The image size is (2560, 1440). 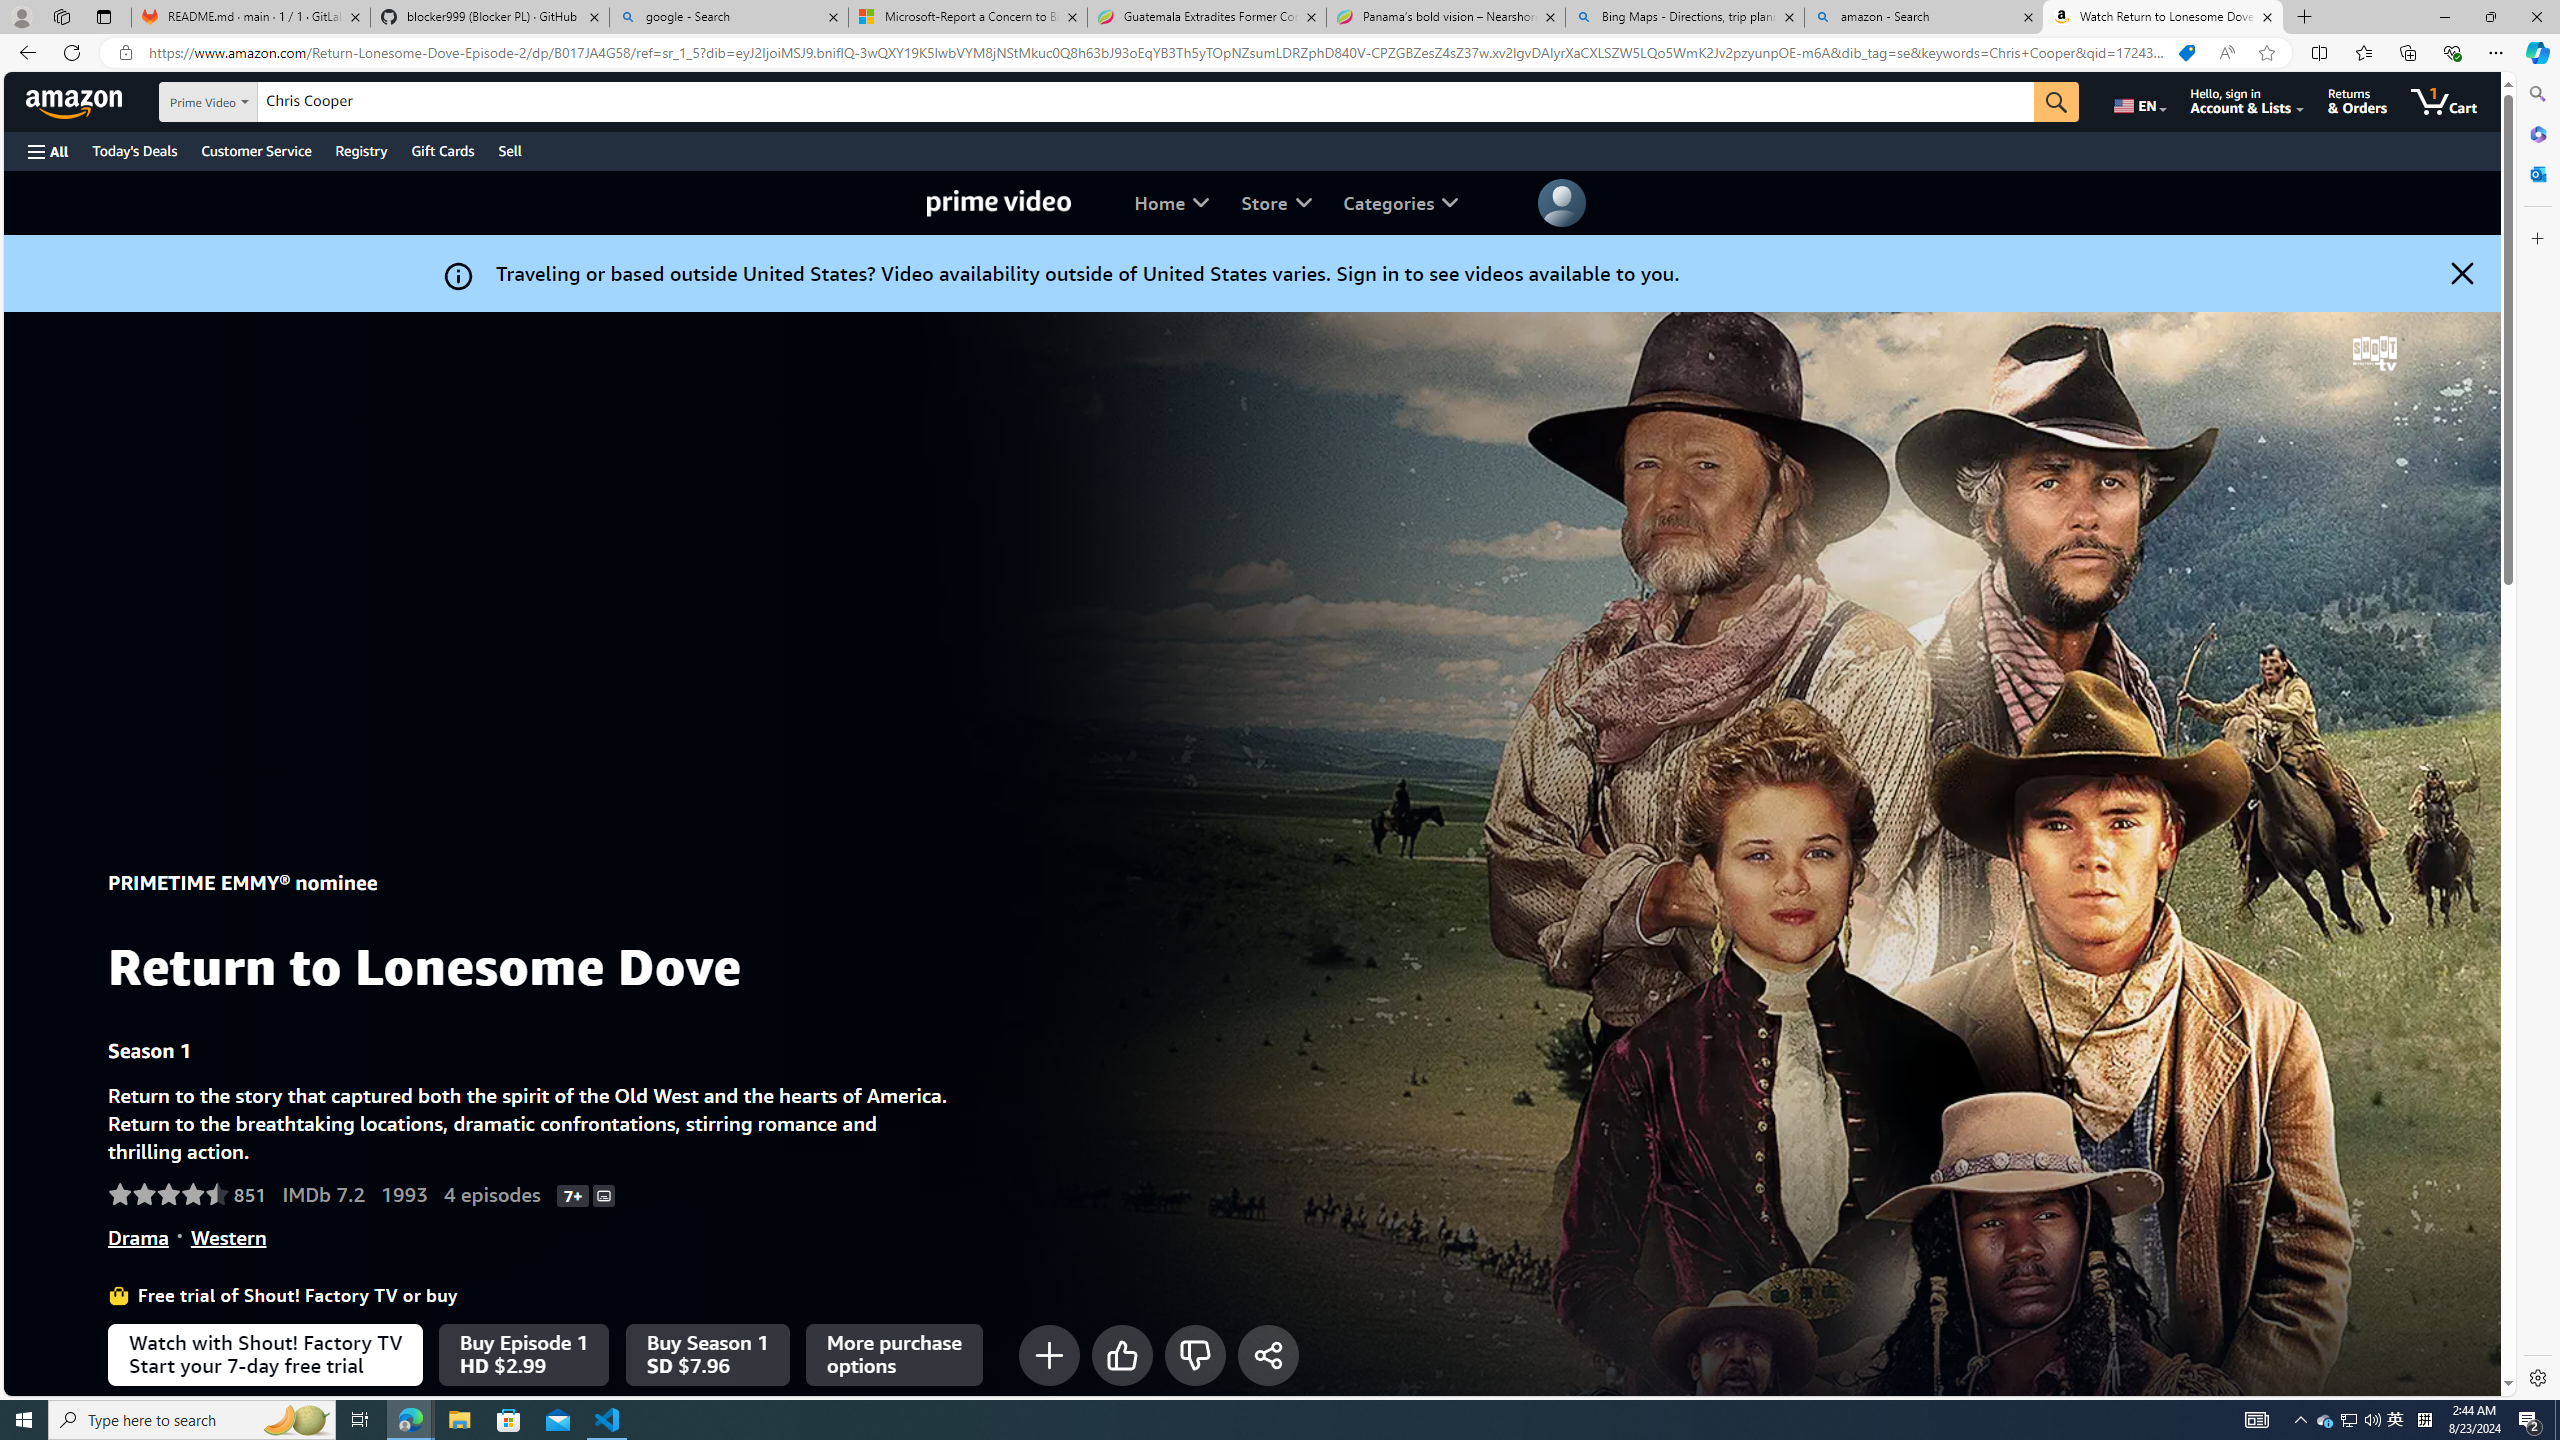 What do you see at coordinates (2056, 102) in the screenshot?
I see `Go` at bounding box center [2056, 102].